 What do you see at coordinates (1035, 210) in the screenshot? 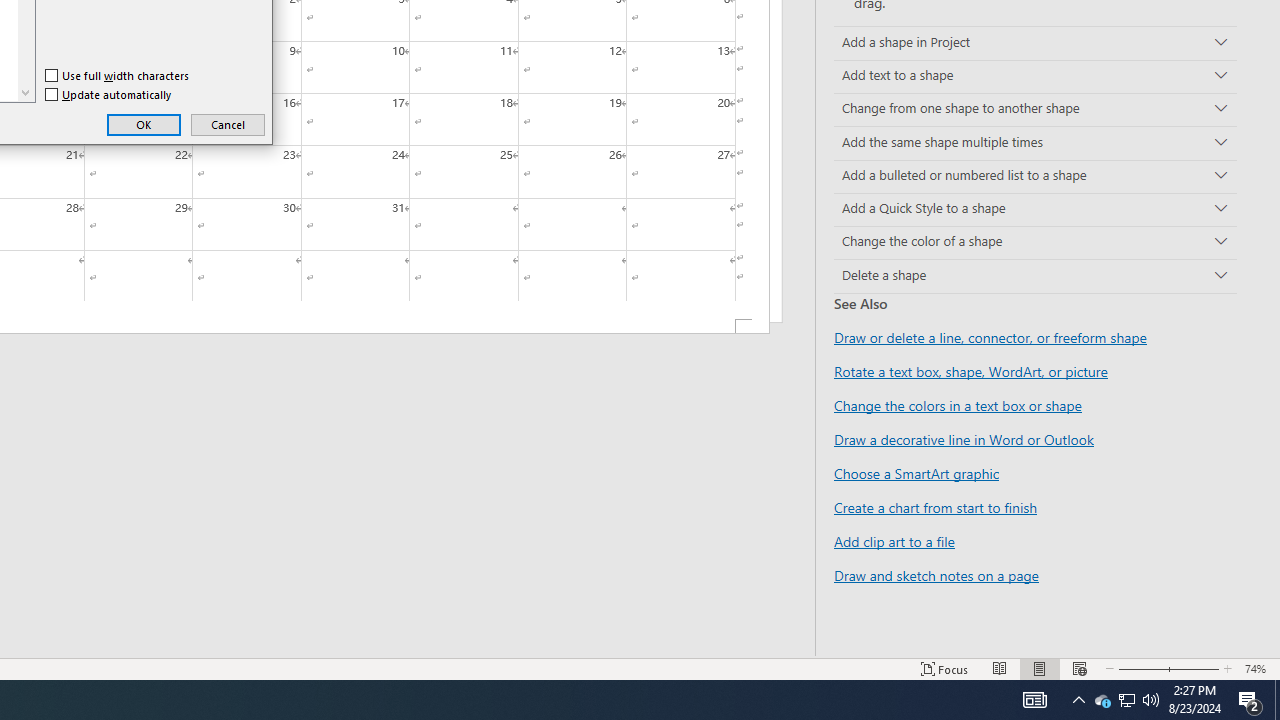
I see `Add a Quick Style to a shape` at bounding box center [1035, 210].